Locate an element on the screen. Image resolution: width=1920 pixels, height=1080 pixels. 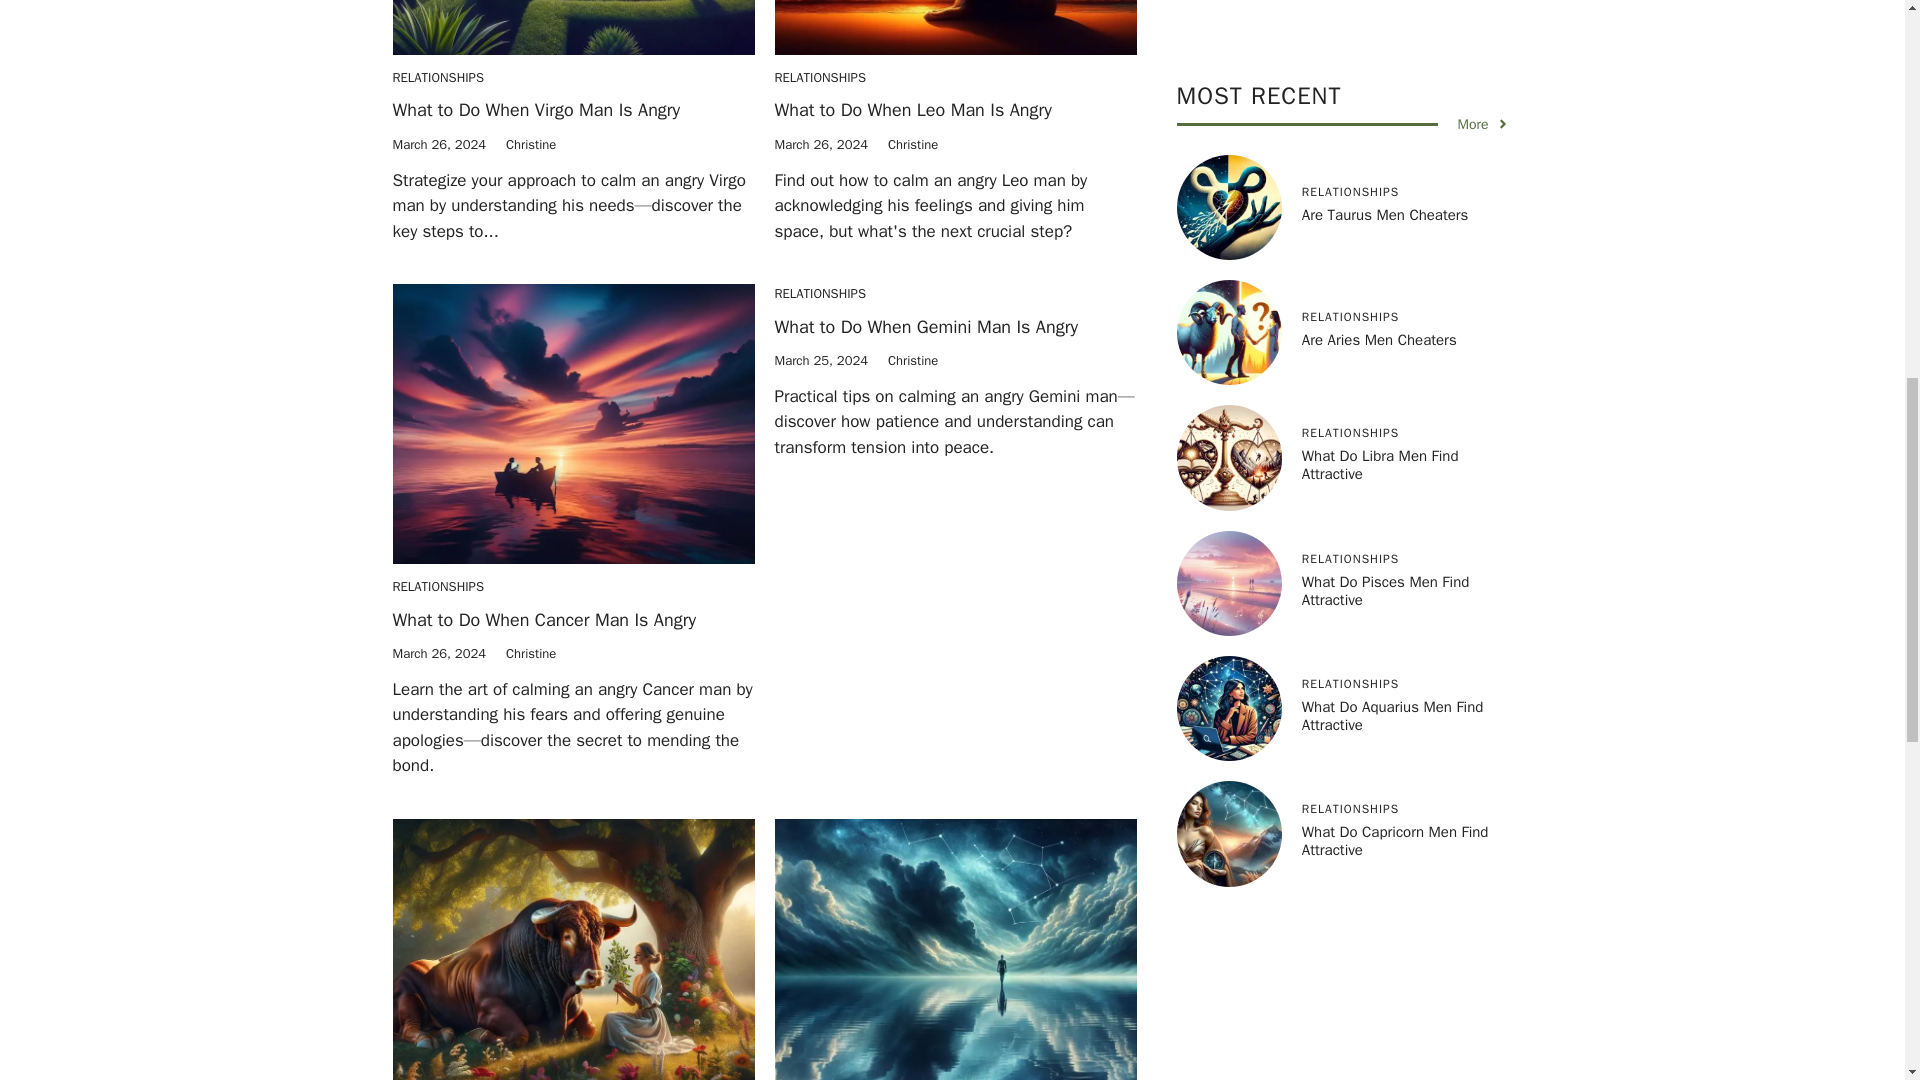
RELATIONSHIPS is located at coordinates (437, 78).